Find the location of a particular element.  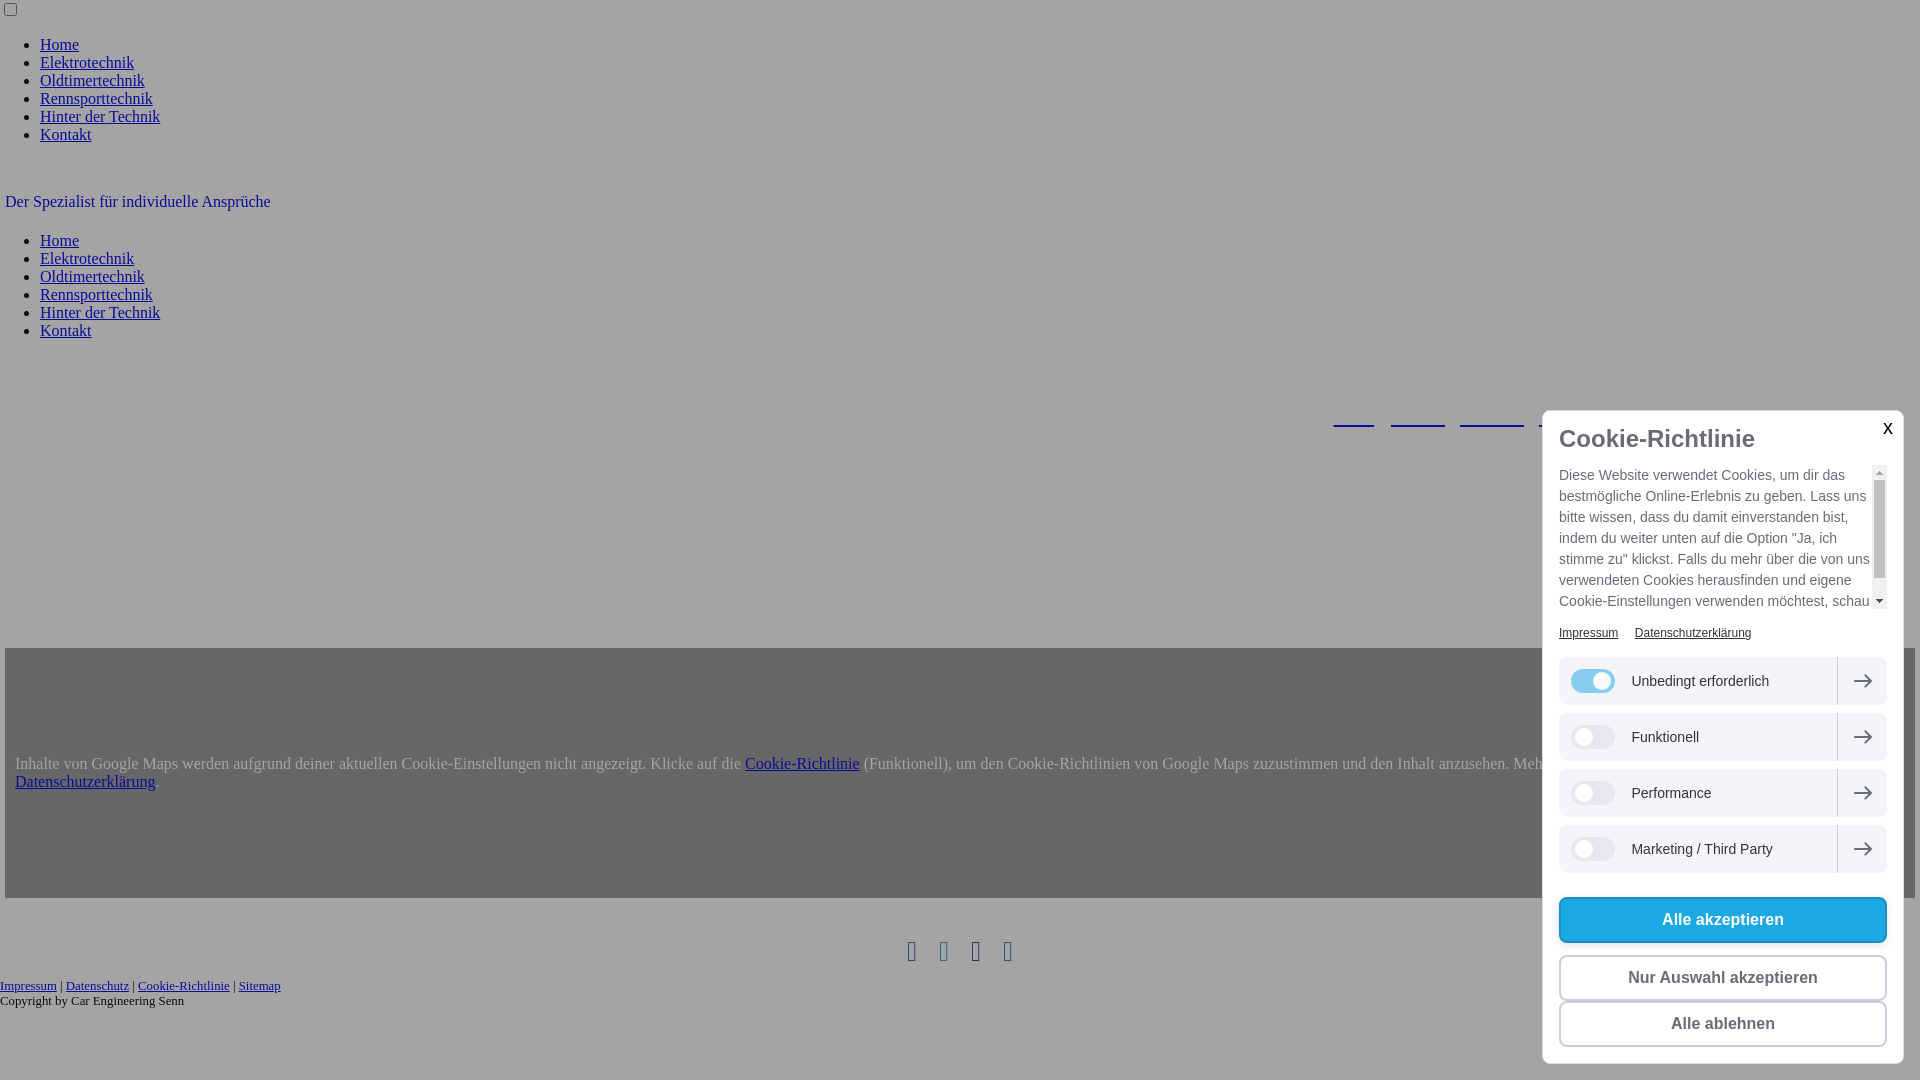

Facebook is located at coordinates (912, 952).